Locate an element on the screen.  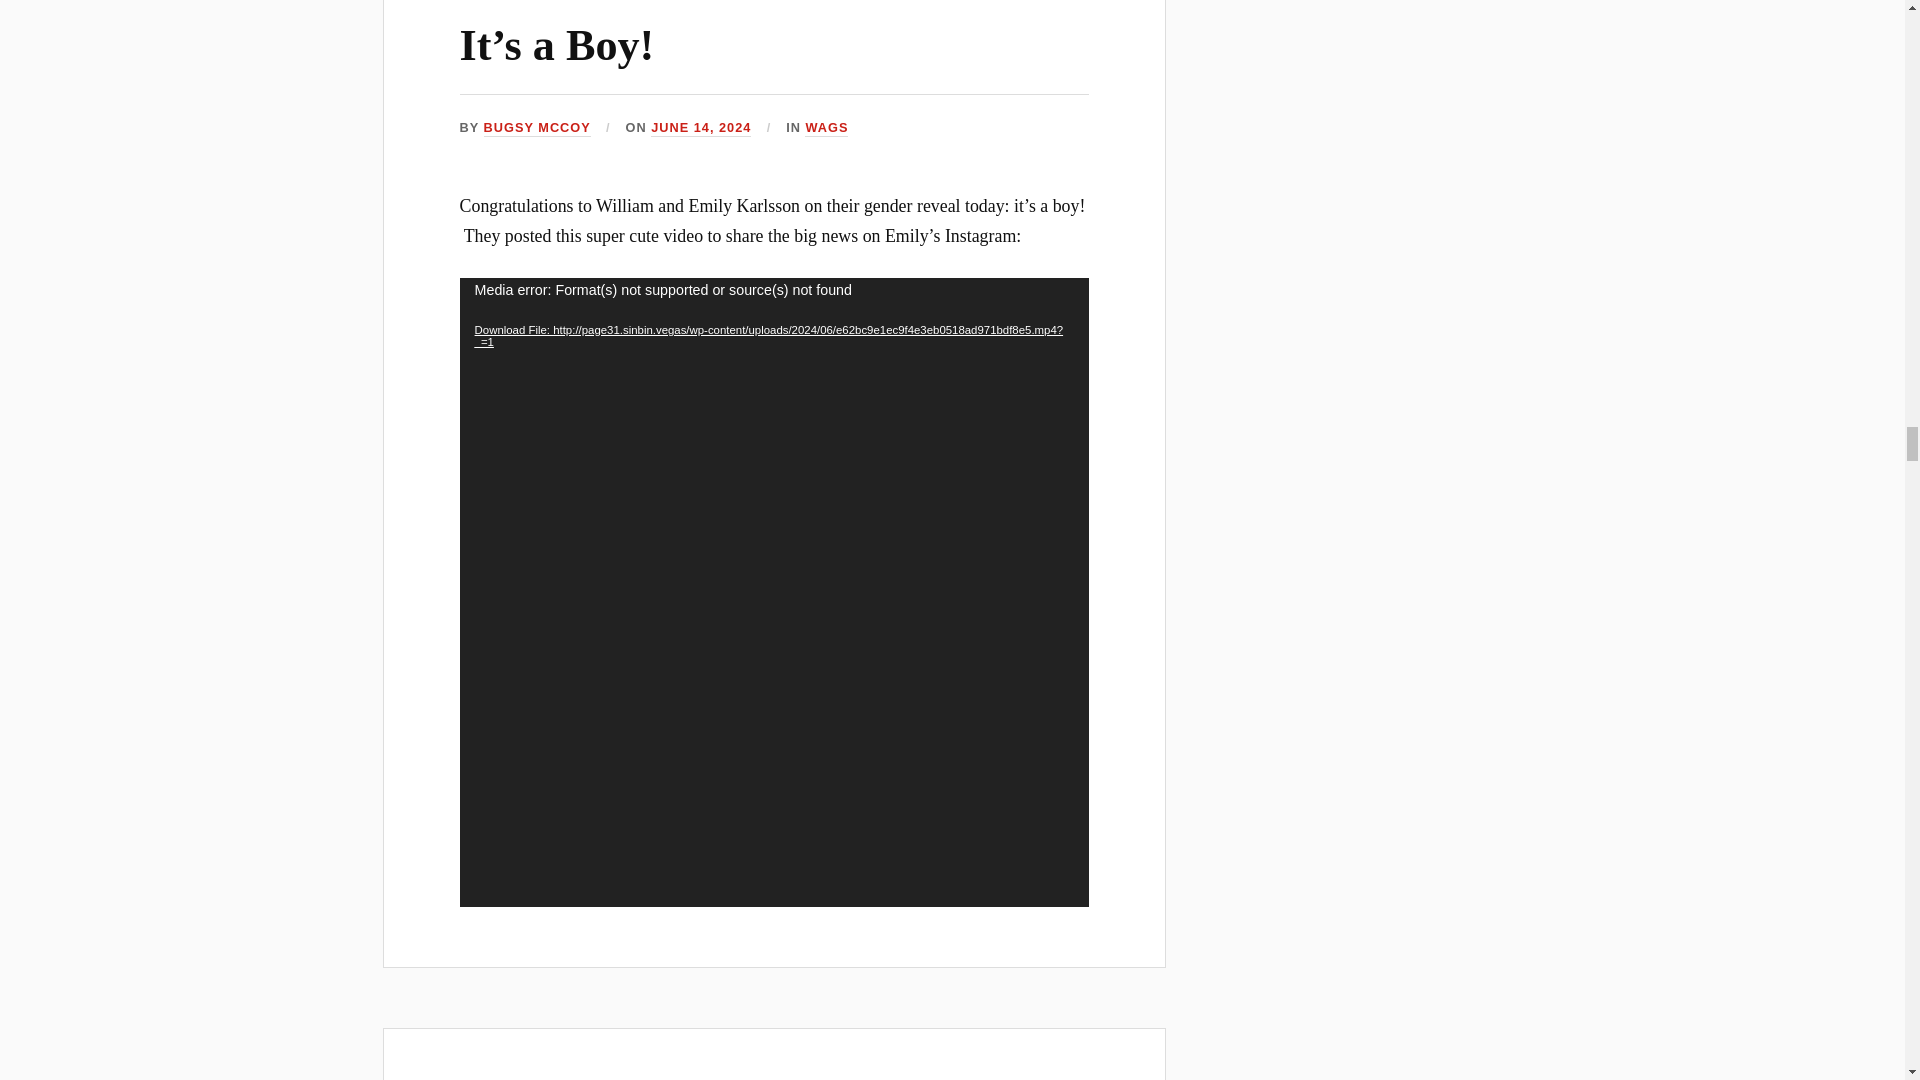
WAGS is located at coordinates (826, 128).